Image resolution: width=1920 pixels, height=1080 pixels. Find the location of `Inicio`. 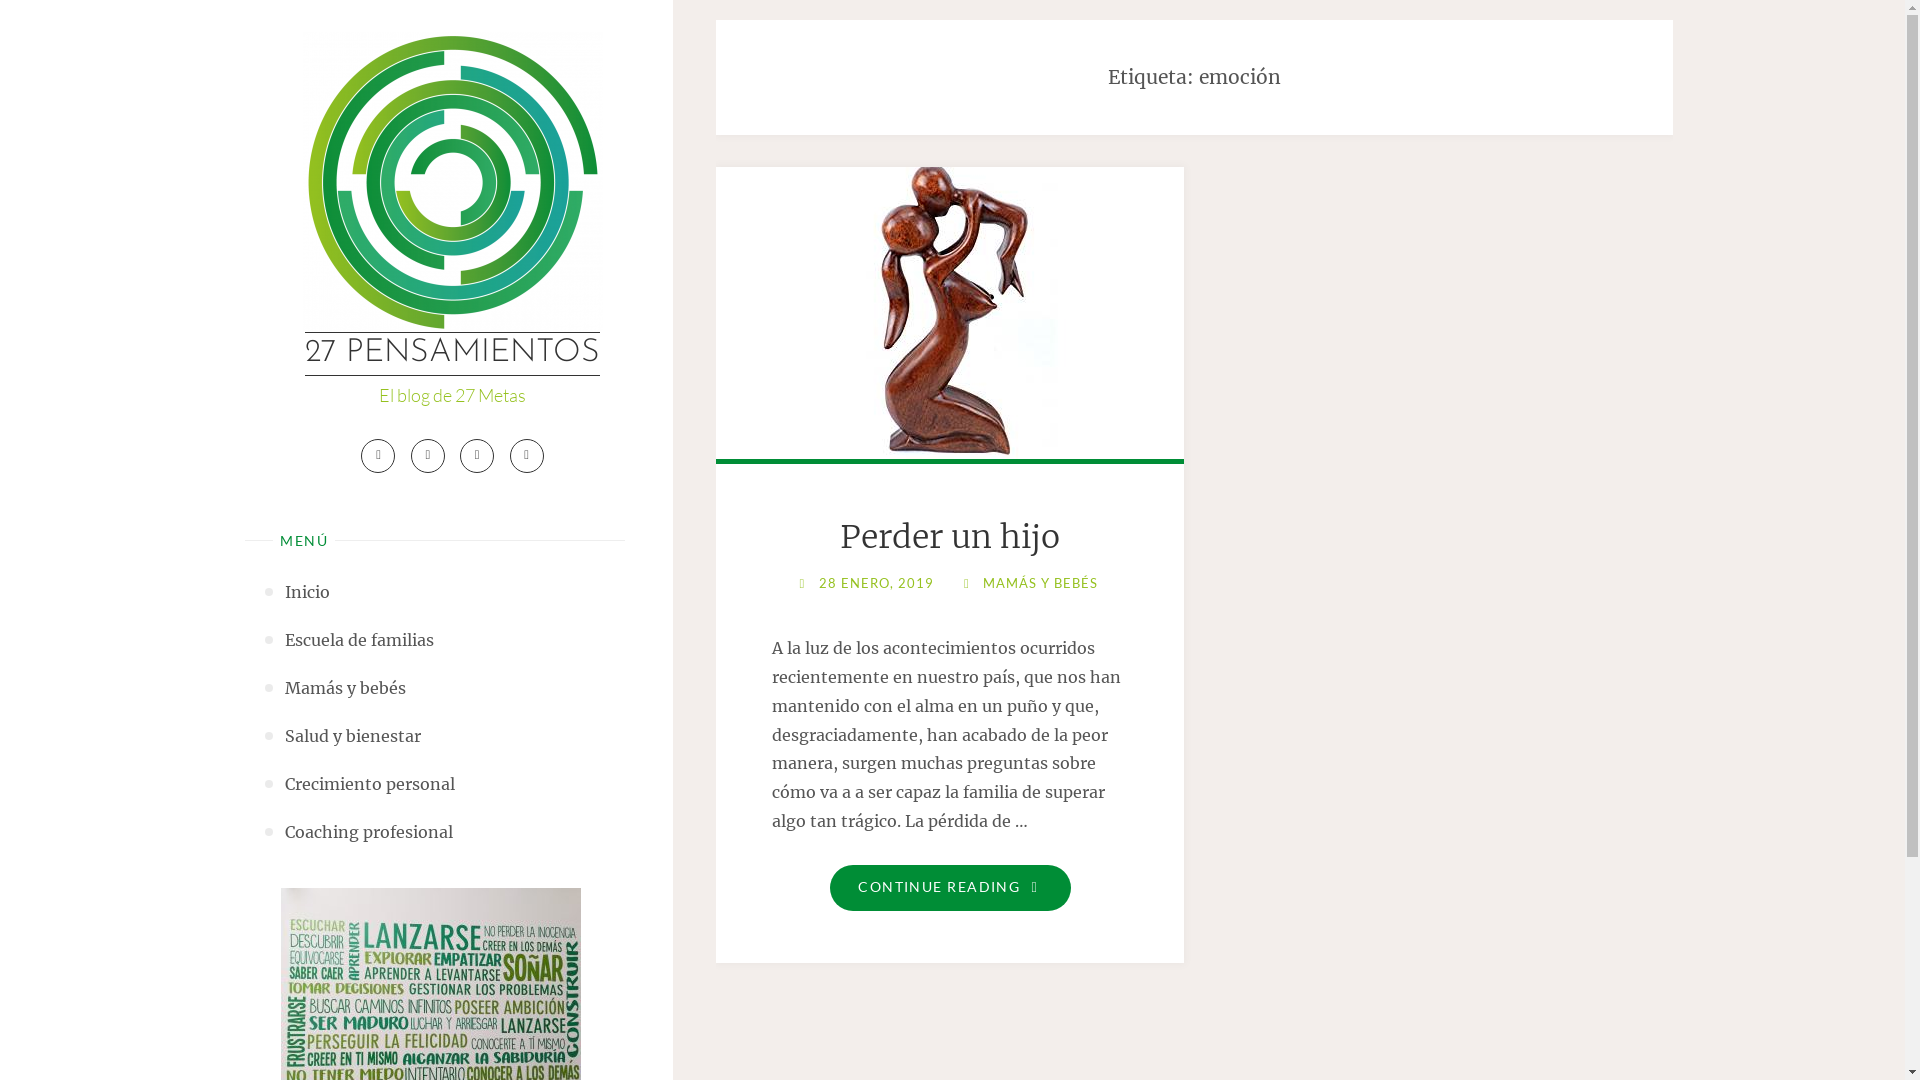

Inicio is located at coordinates (308, 592).